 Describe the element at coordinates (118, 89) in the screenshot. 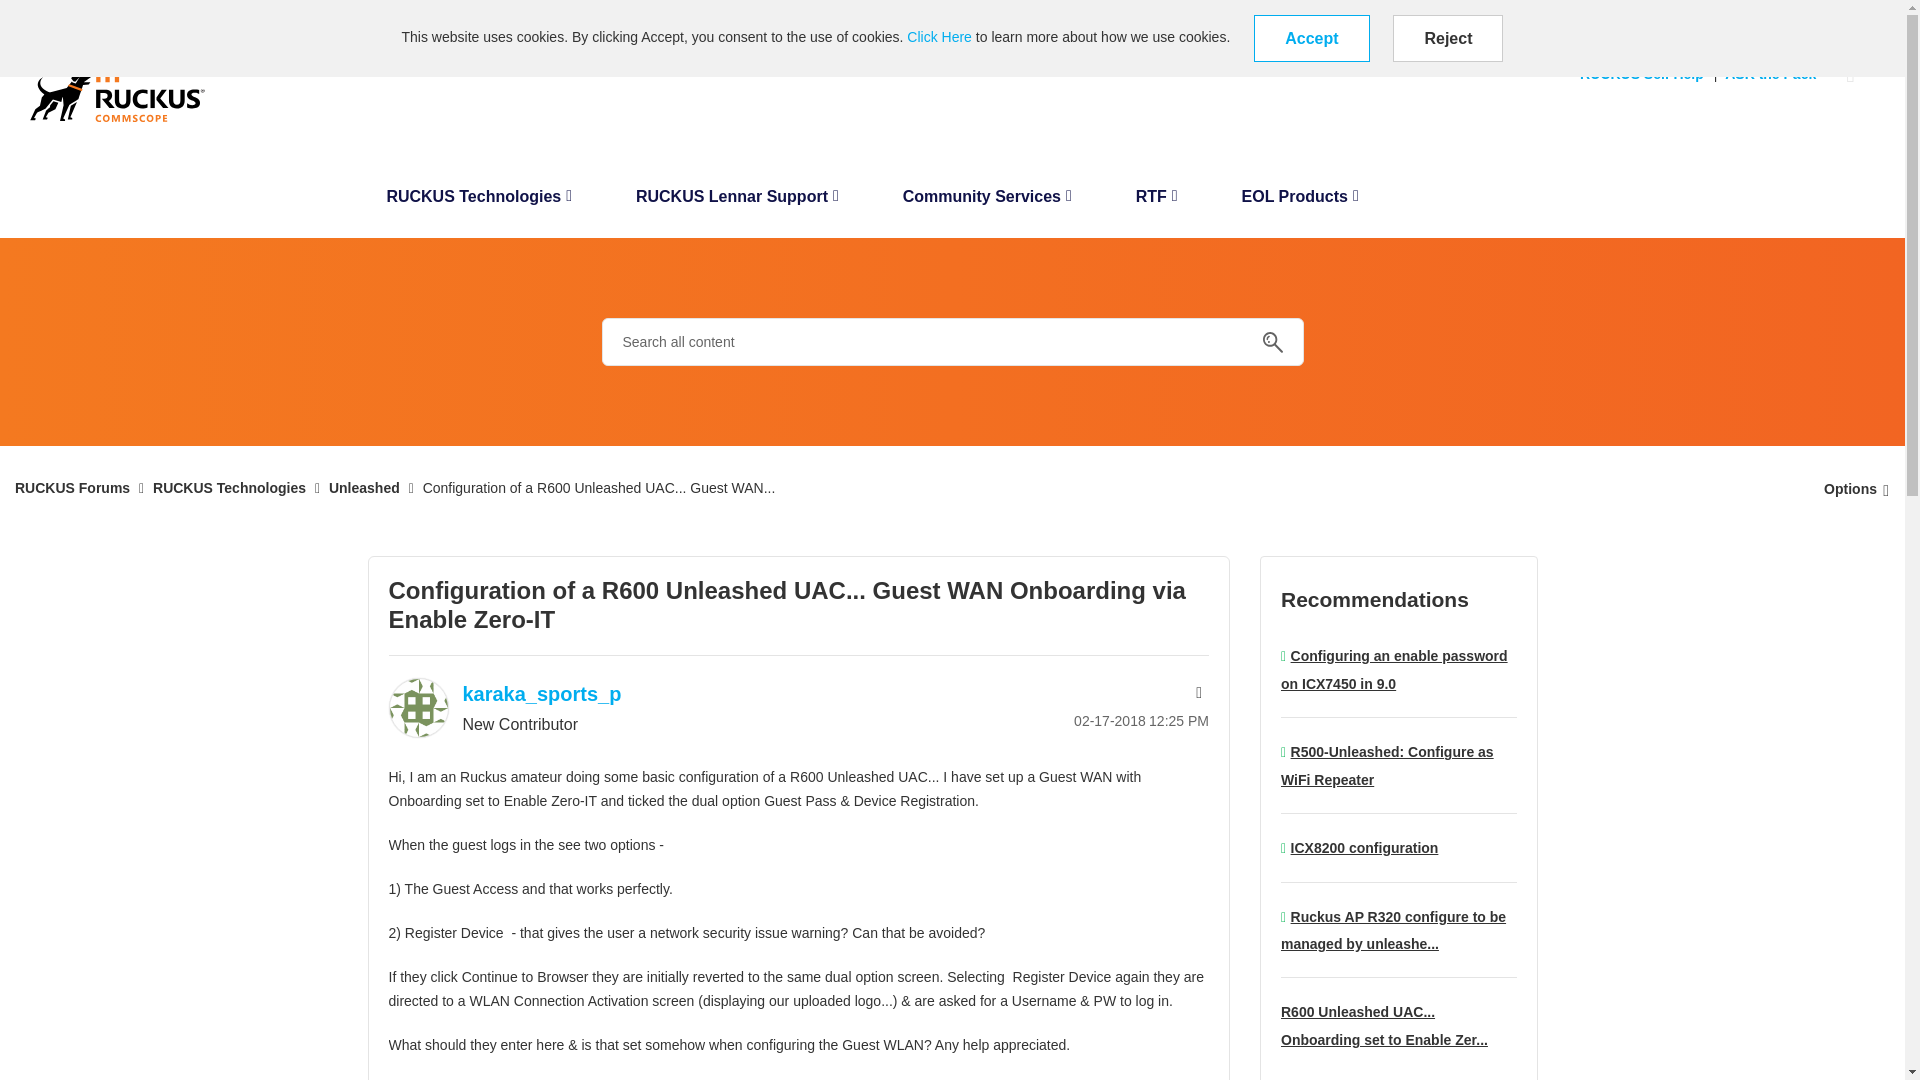

I see `CommScope RUCKUS Community Forums` at that location.